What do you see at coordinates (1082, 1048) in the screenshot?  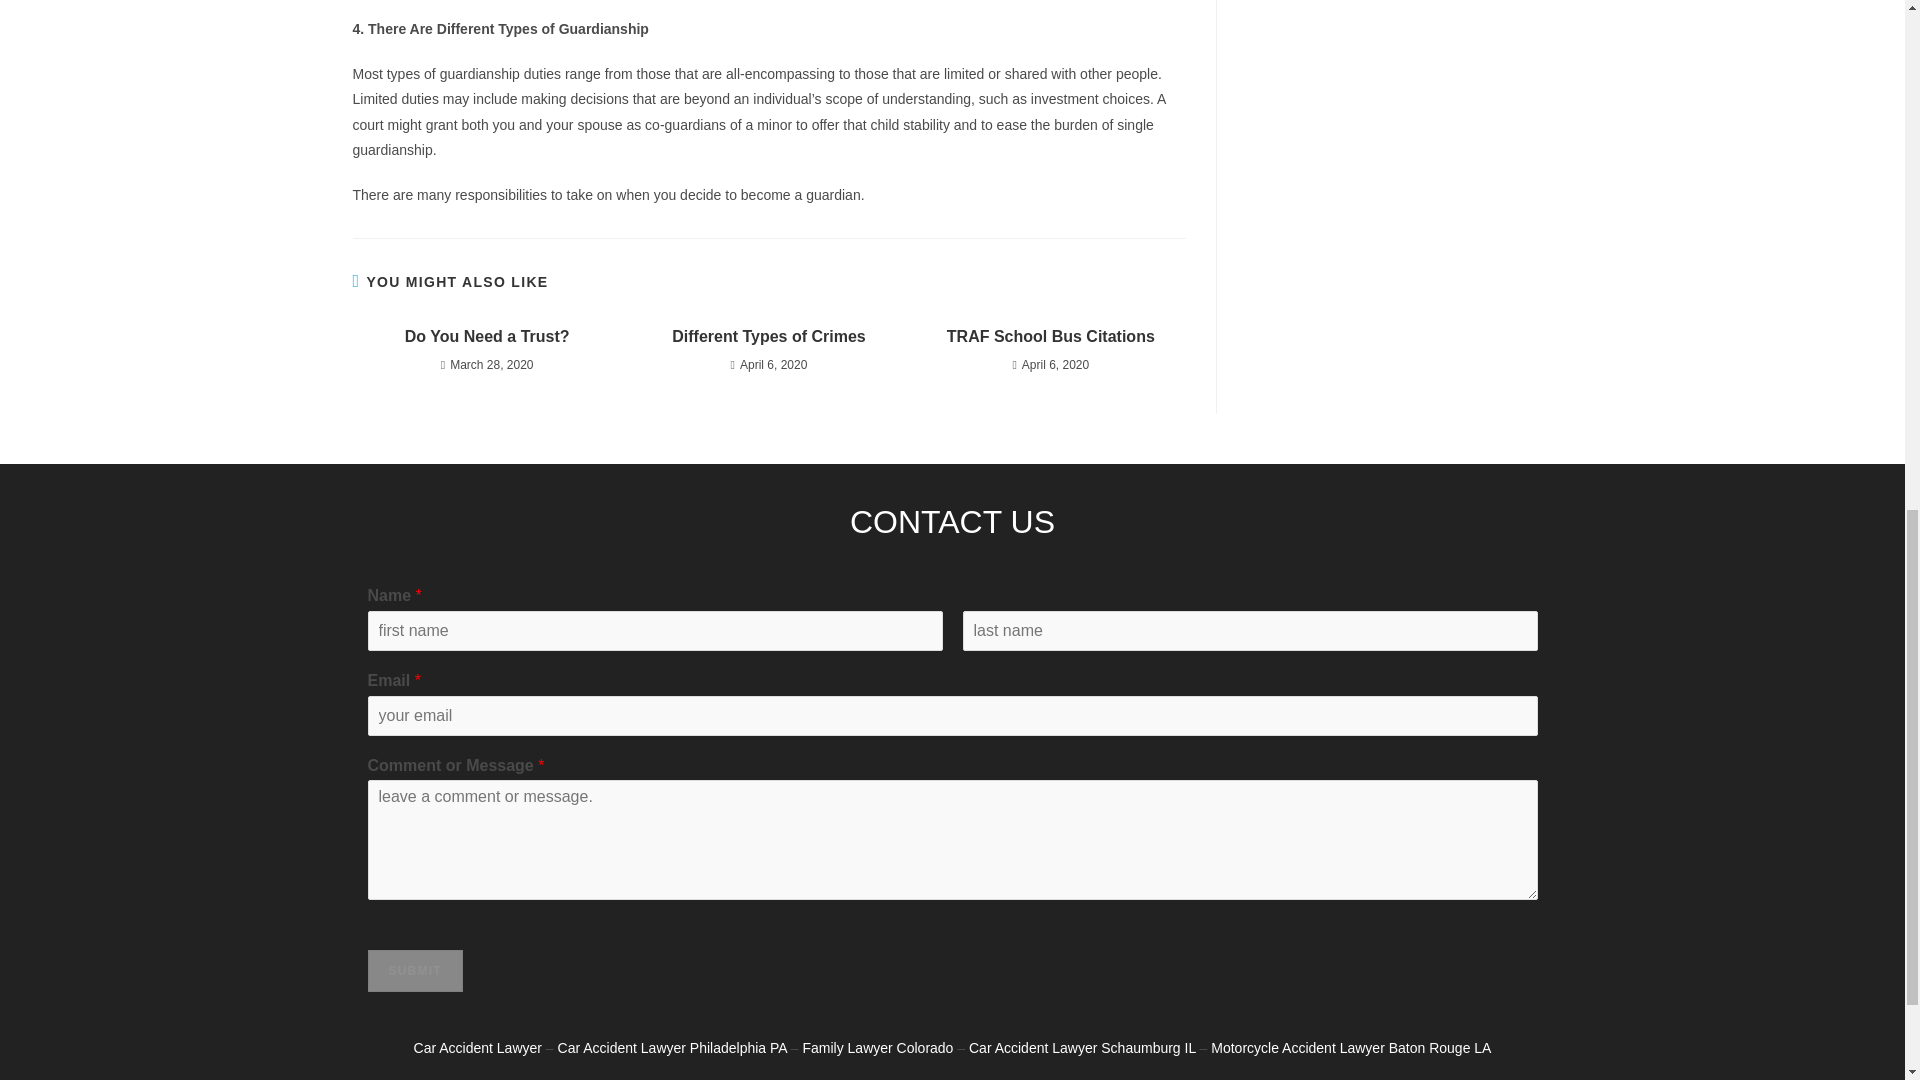 I see `Car Accident Lawyer Schaumburg IL` at bounding box center [1082, 1048].